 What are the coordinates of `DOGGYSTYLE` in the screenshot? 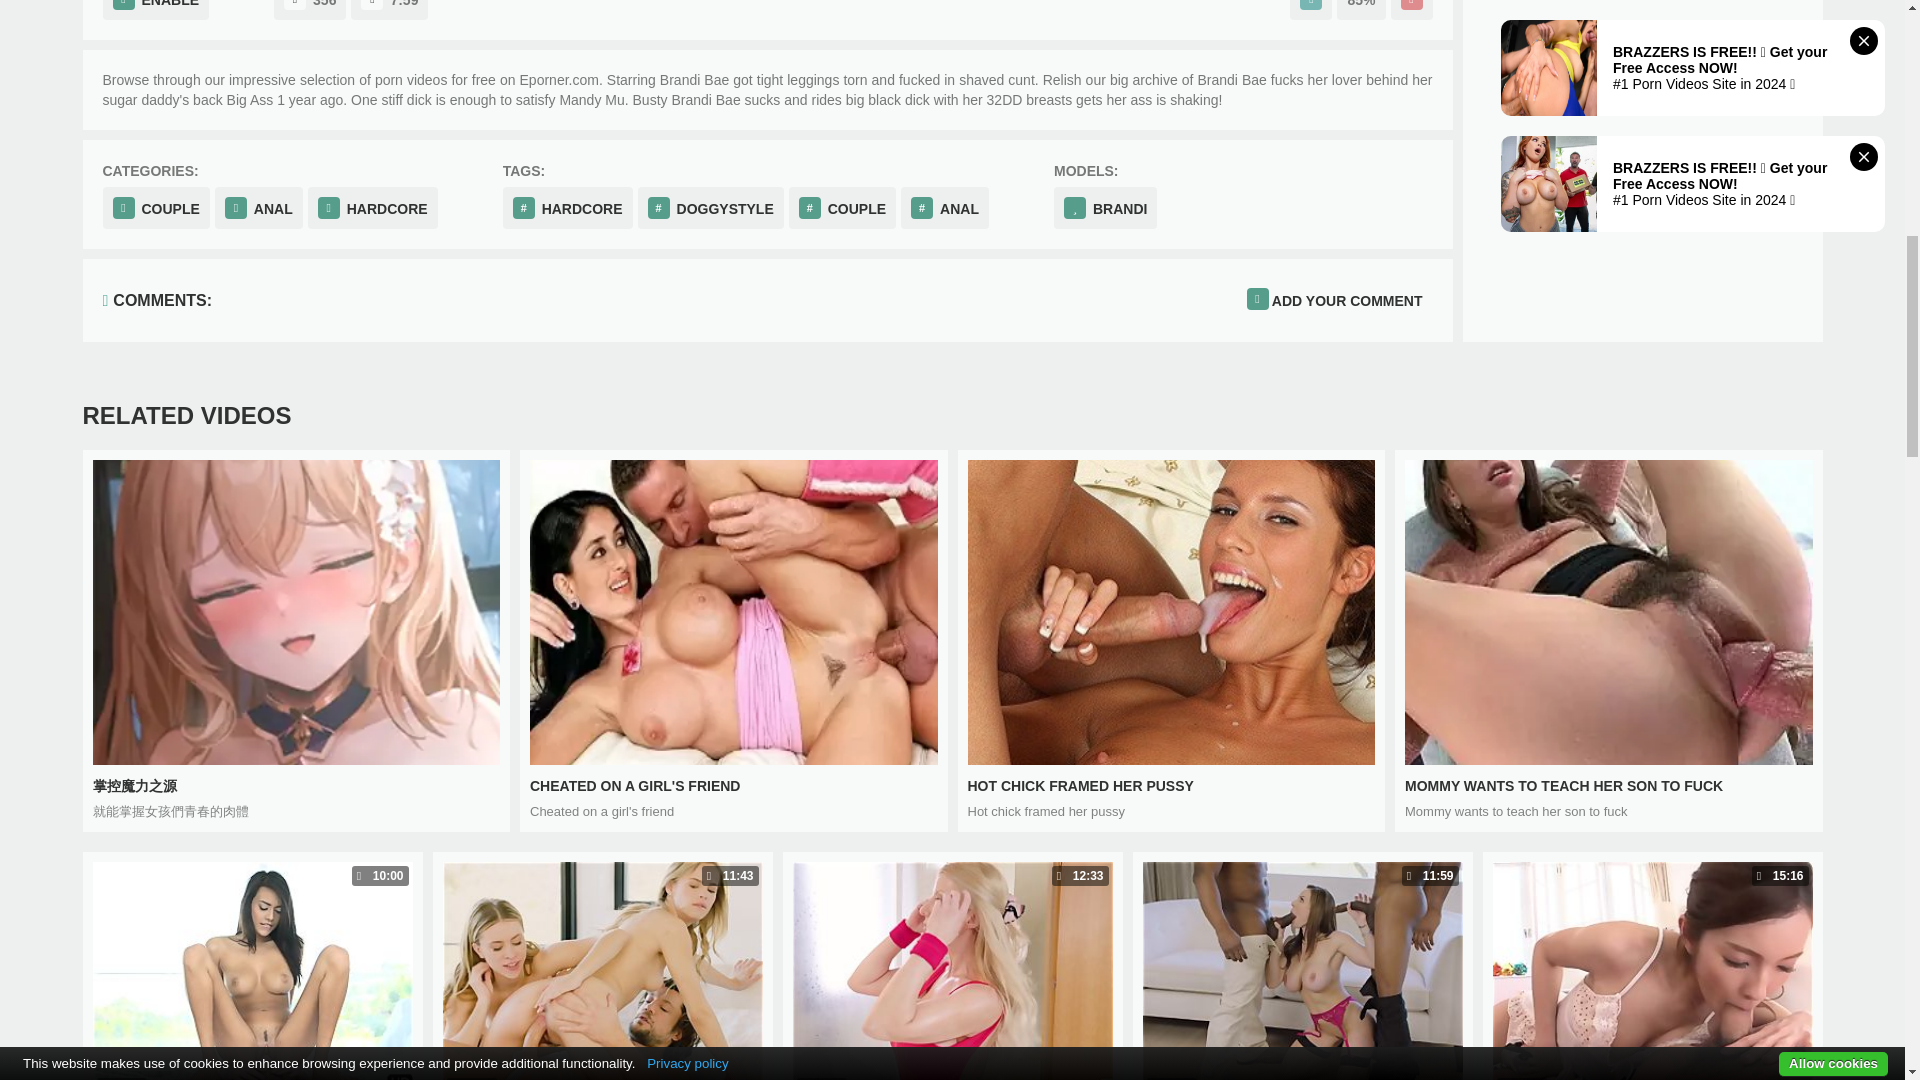 It's located at (710, 207).